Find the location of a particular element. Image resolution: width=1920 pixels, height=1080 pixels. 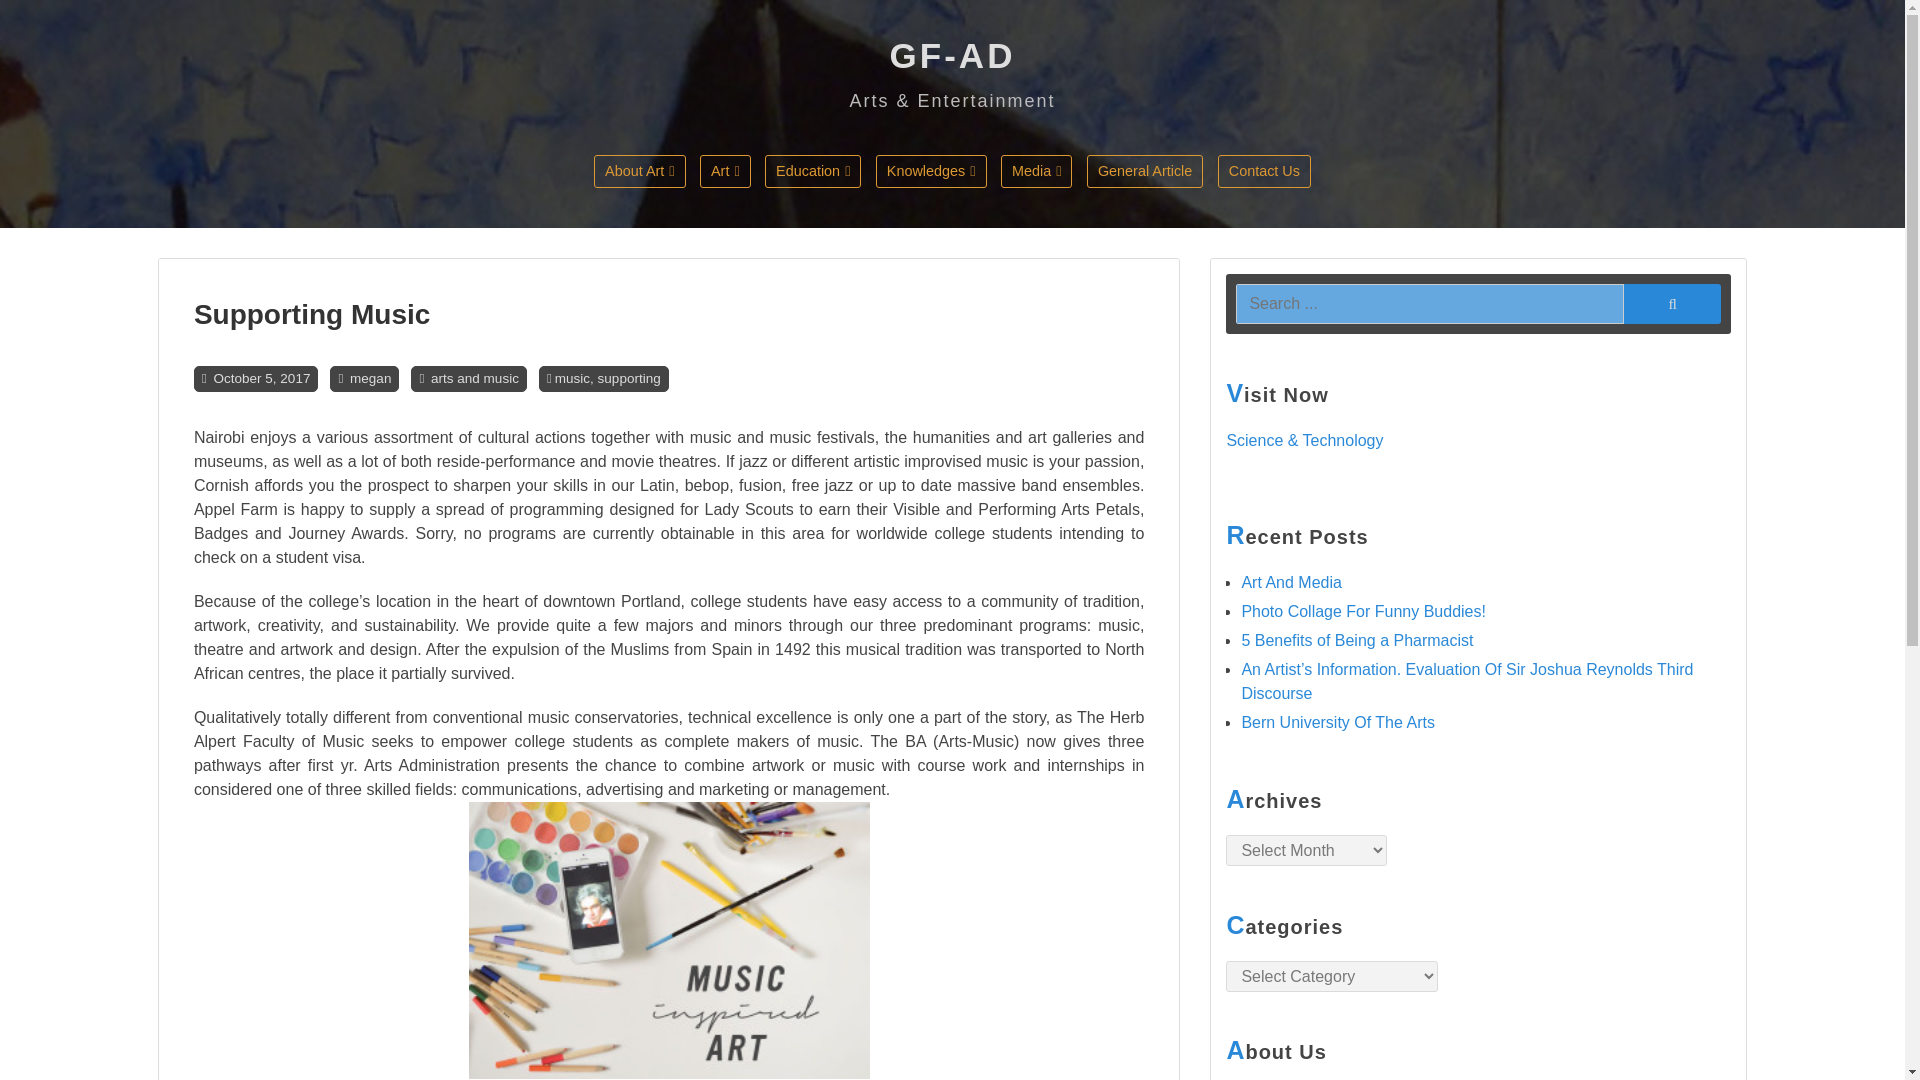

arts to education is located at coordinates (860, 214).